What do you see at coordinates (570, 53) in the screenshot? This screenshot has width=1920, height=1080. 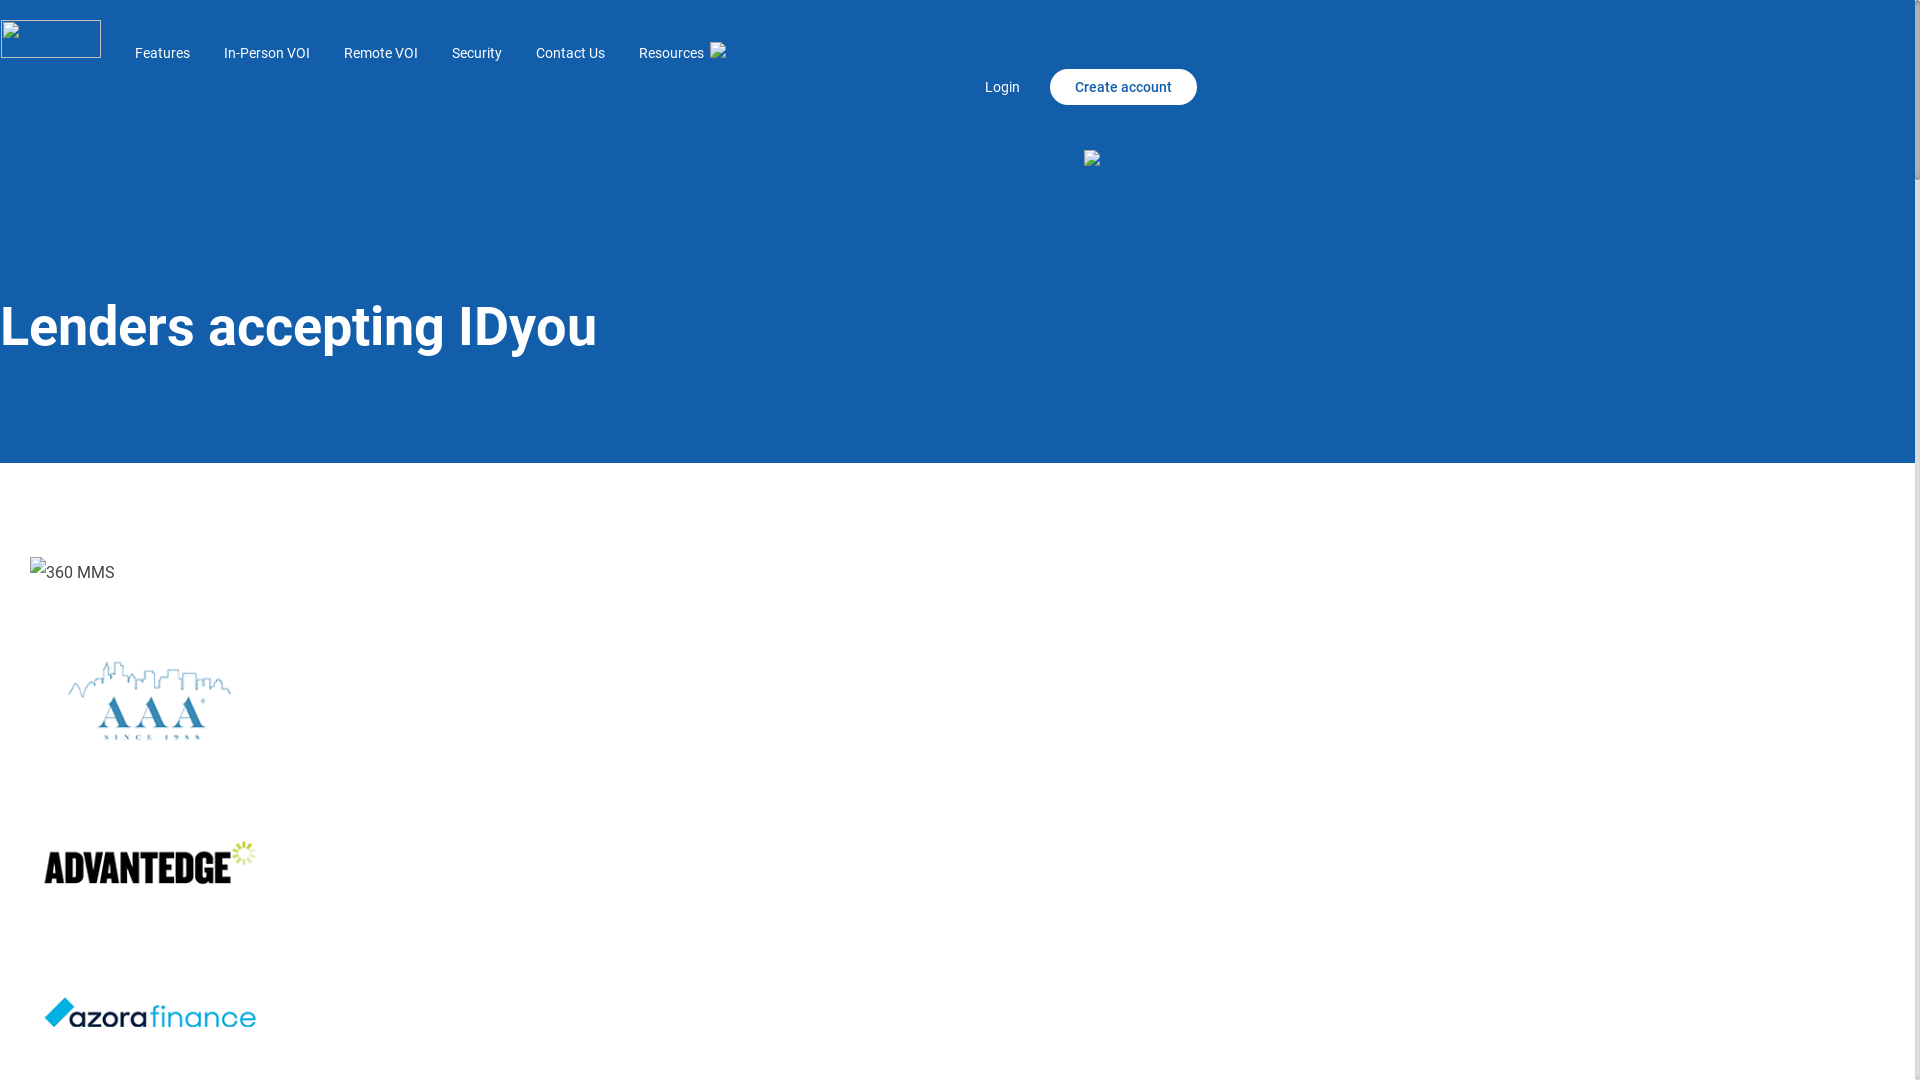 I see `Contact Us` at bounding box center [570, 53].